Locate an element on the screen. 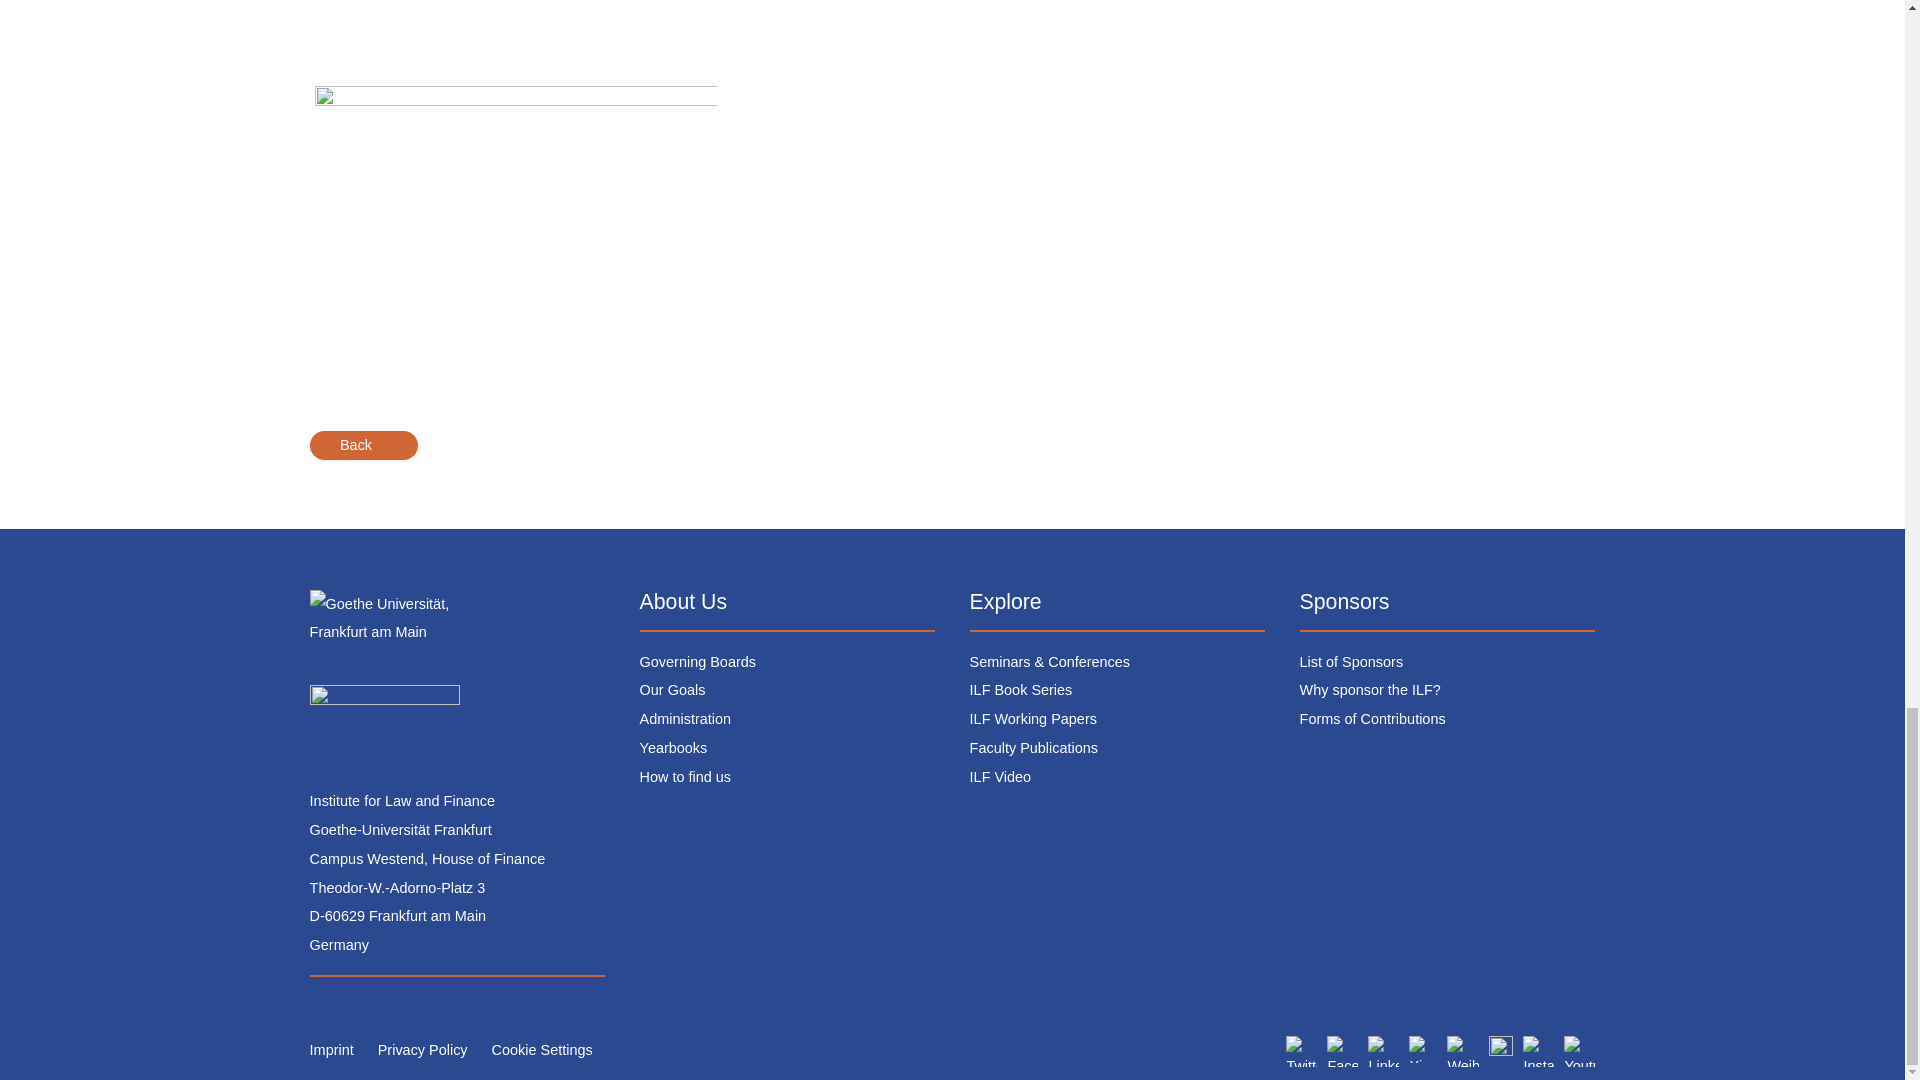 This screenshot has height=1080, width=1920. List of Sponsors is located at coordinates (1351, 662).